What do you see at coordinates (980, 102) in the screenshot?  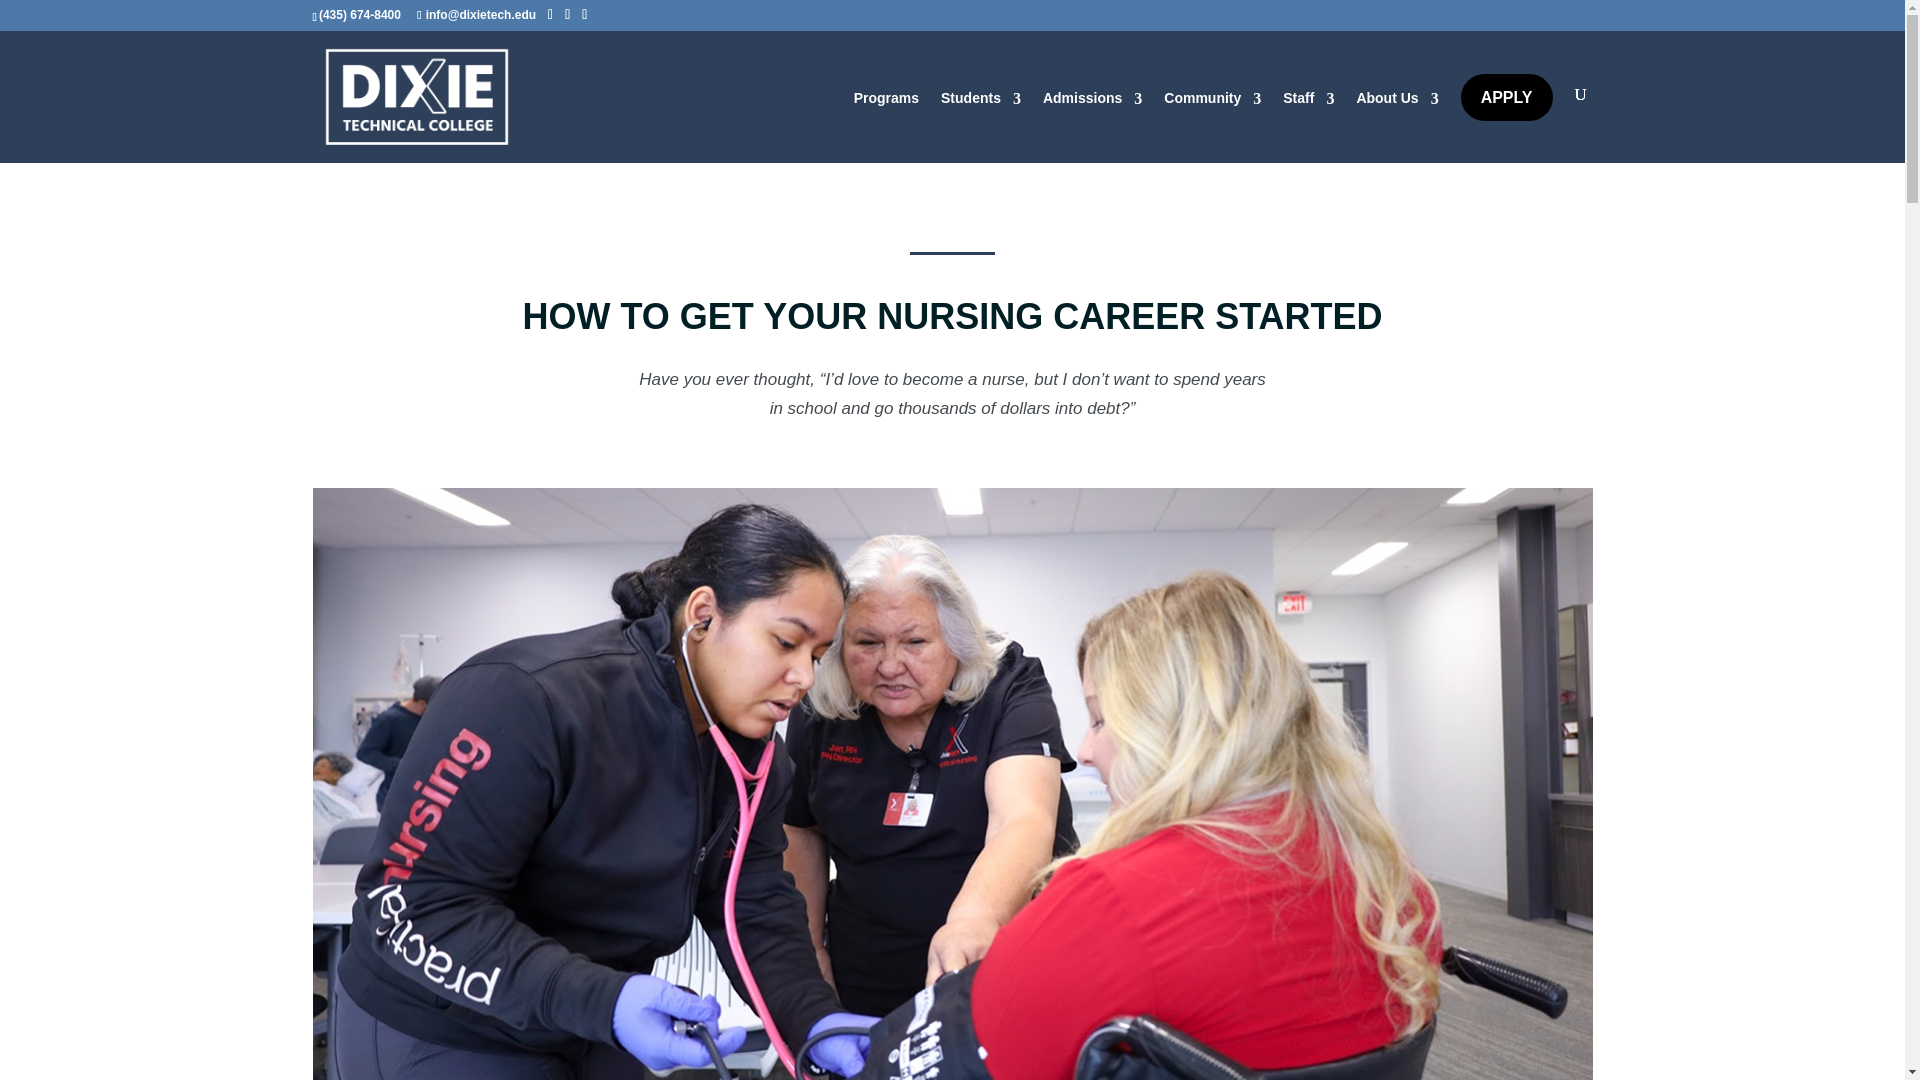 I see `Students` at bounding box center [980, 102].